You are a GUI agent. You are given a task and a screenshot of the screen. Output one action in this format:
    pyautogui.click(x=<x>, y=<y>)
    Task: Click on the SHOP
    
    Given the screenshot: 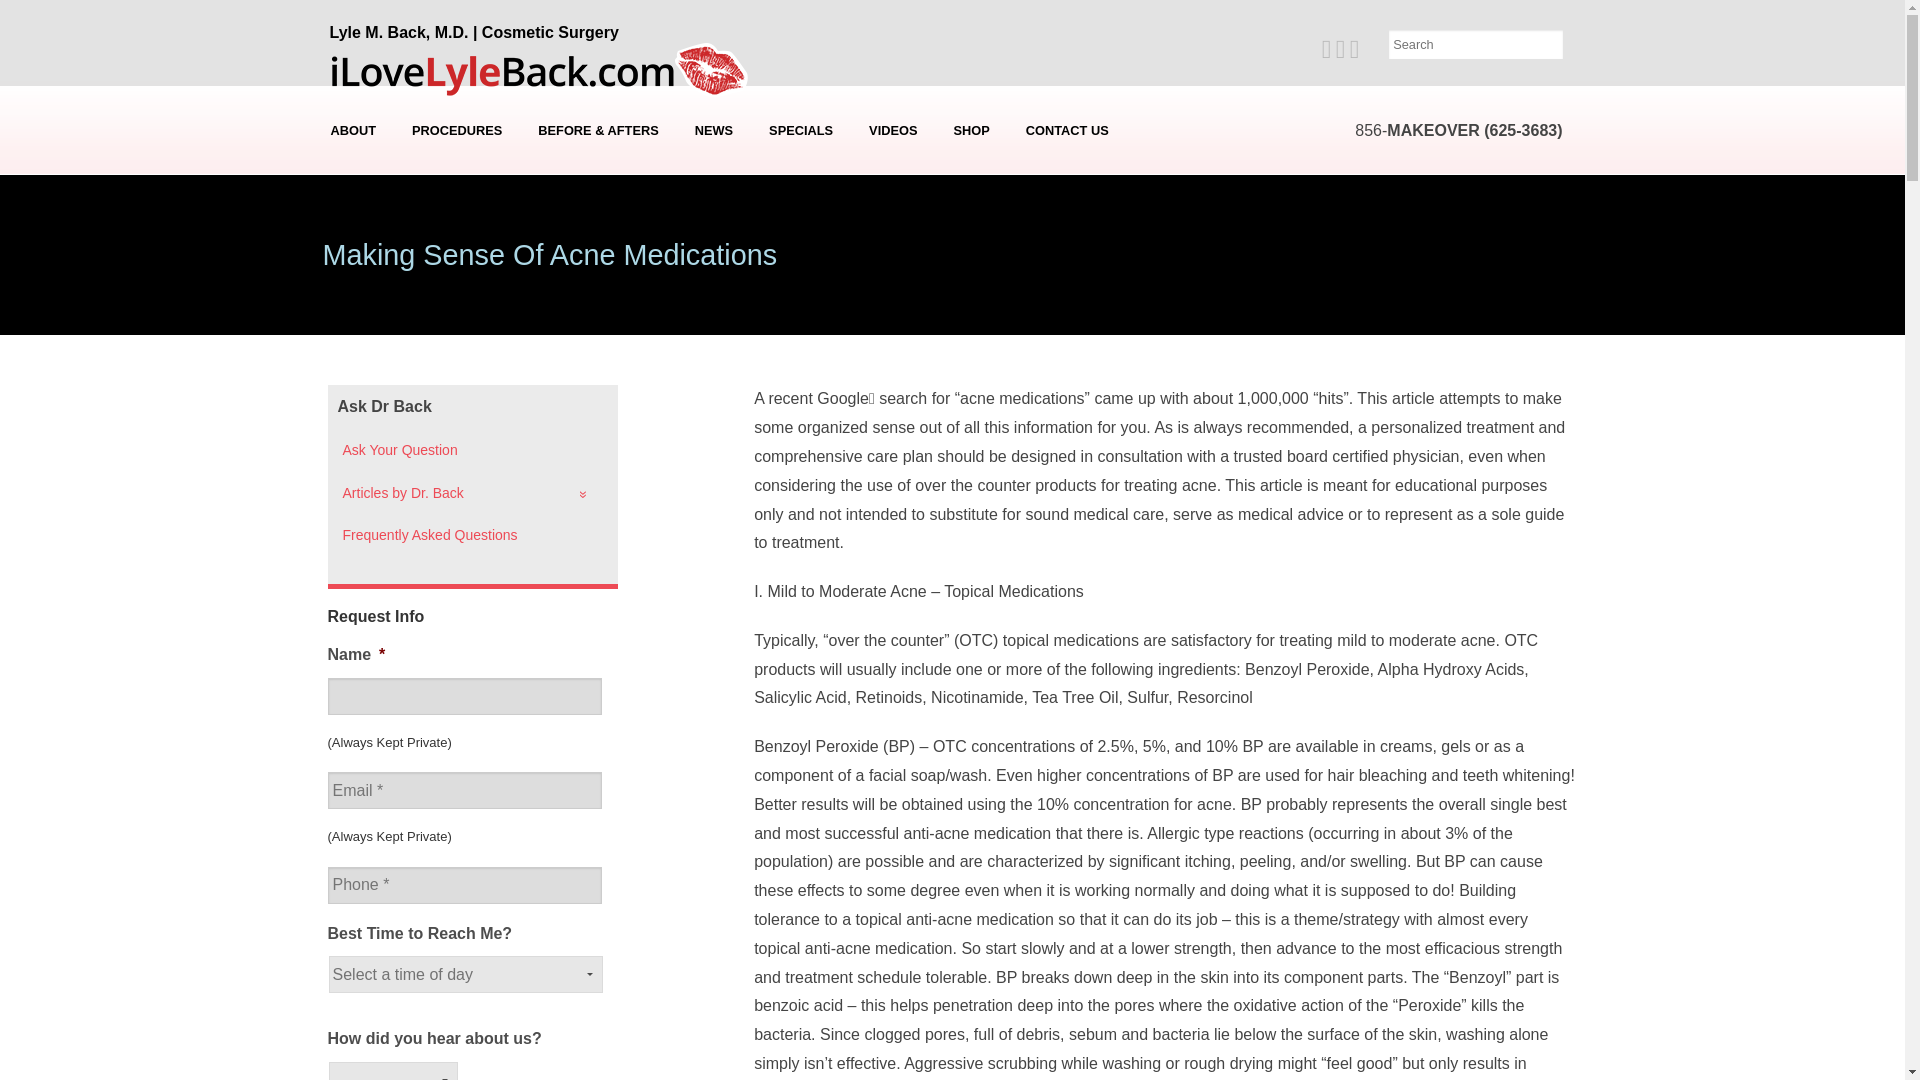 What is the action you would take?
    pyautogui.click(x=971, y=130)
    